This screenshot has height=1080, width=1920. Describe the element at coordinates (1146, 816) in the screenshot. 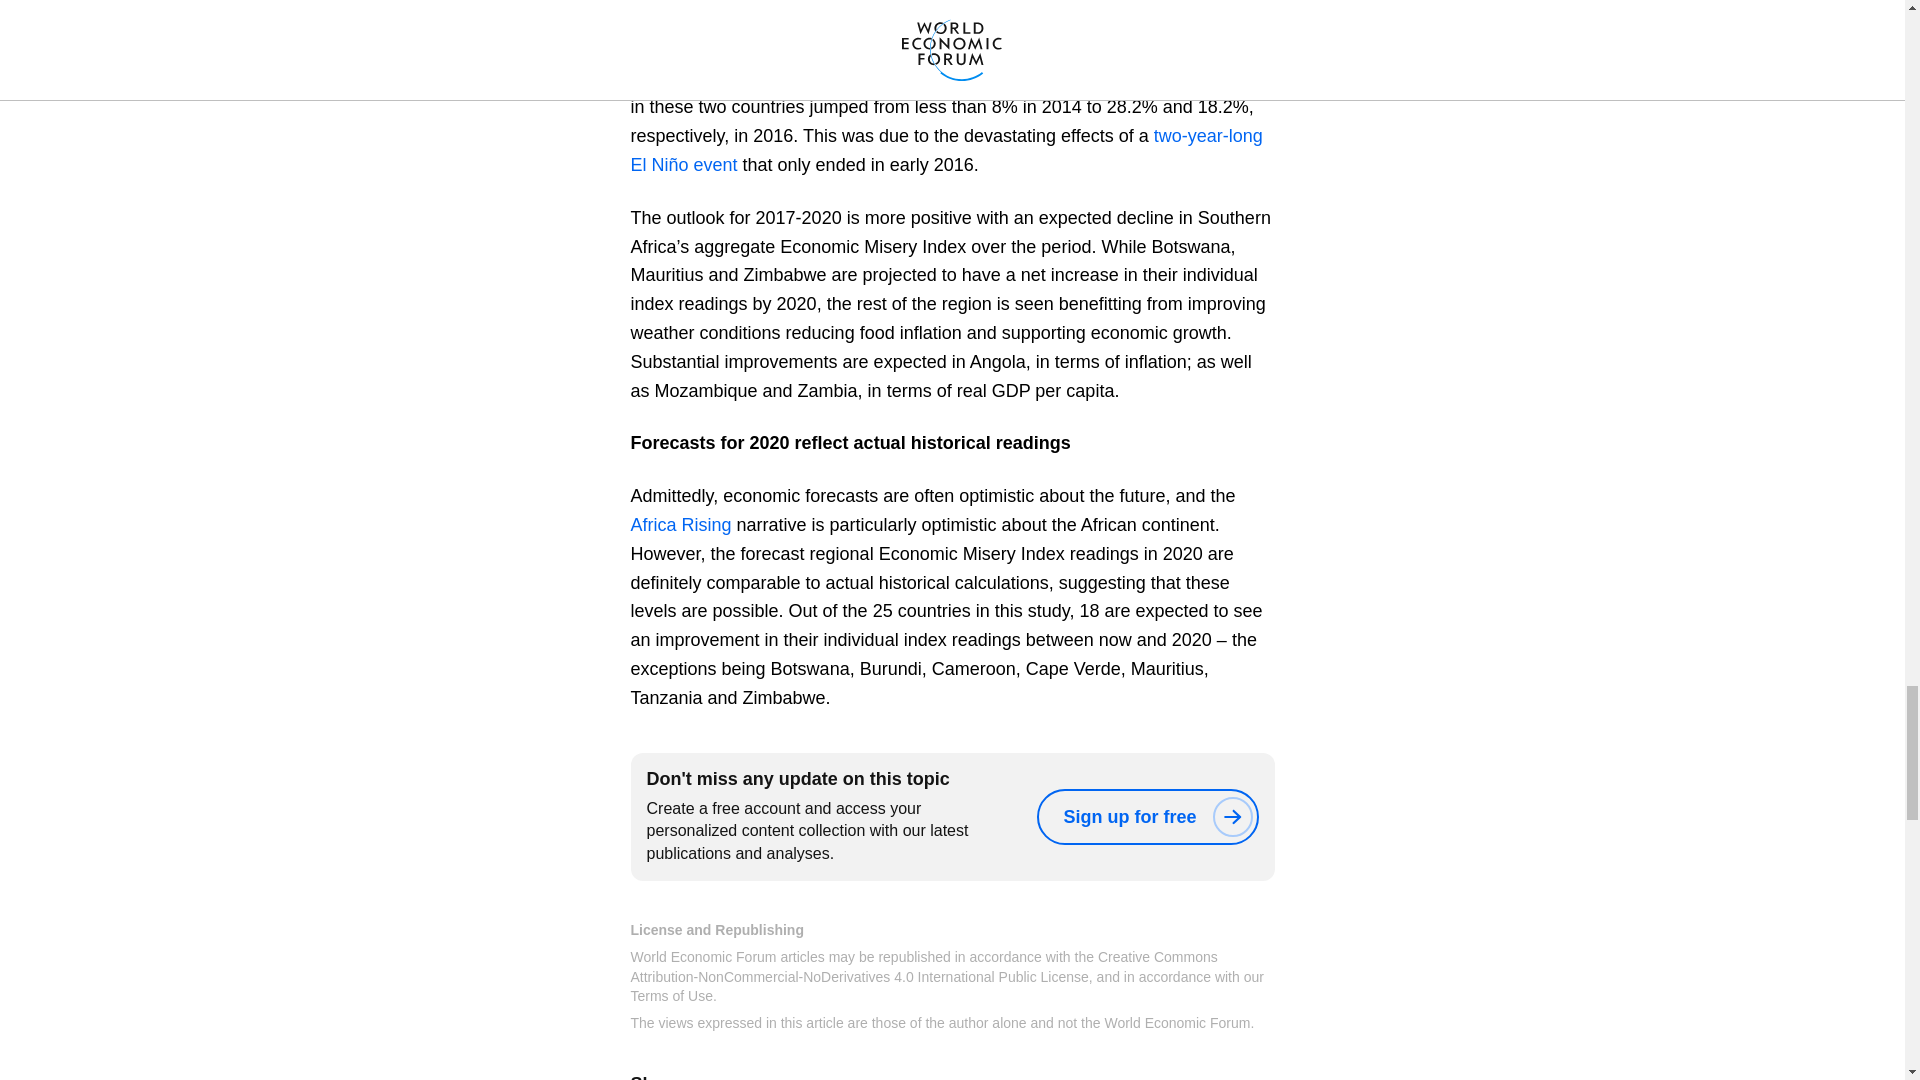

I see `Sign up for free` at that location.